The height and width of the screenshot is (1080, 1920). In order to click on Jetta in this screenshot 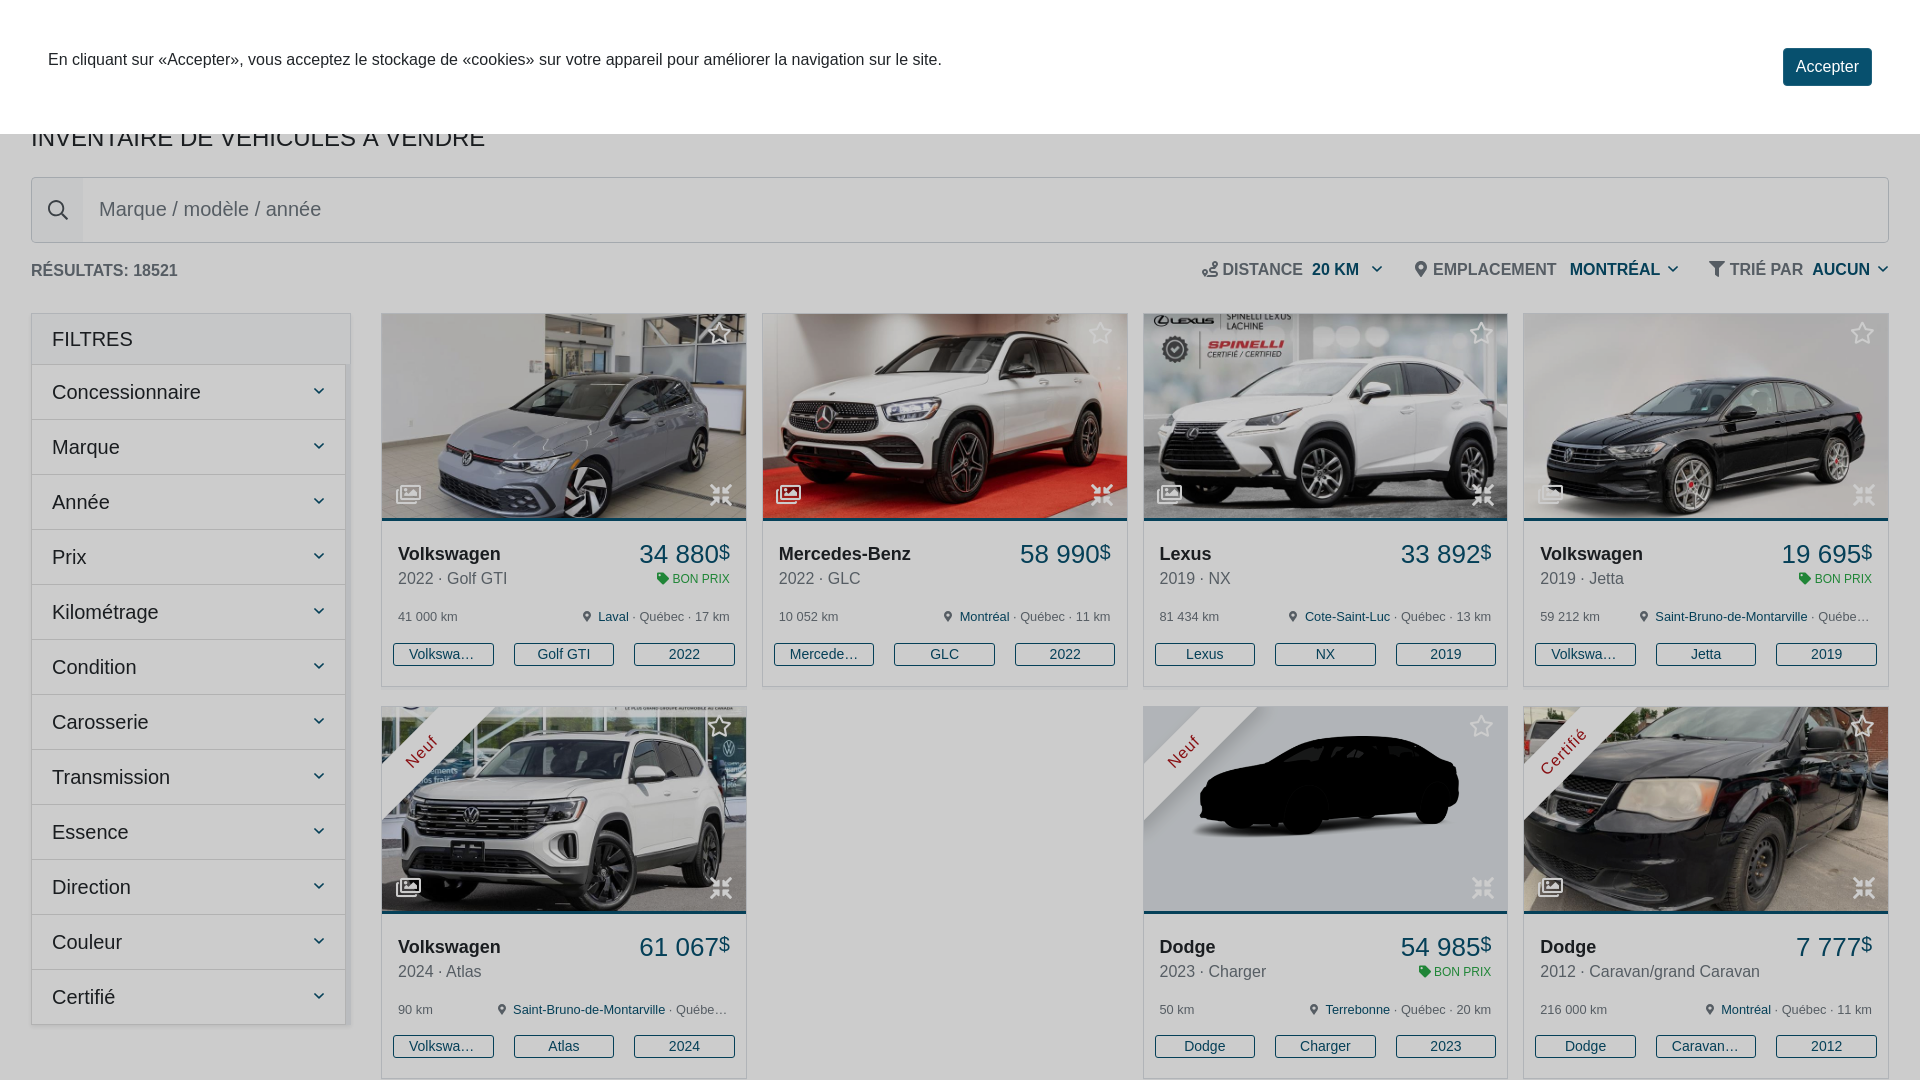, I will do `click(1706, 654)`.